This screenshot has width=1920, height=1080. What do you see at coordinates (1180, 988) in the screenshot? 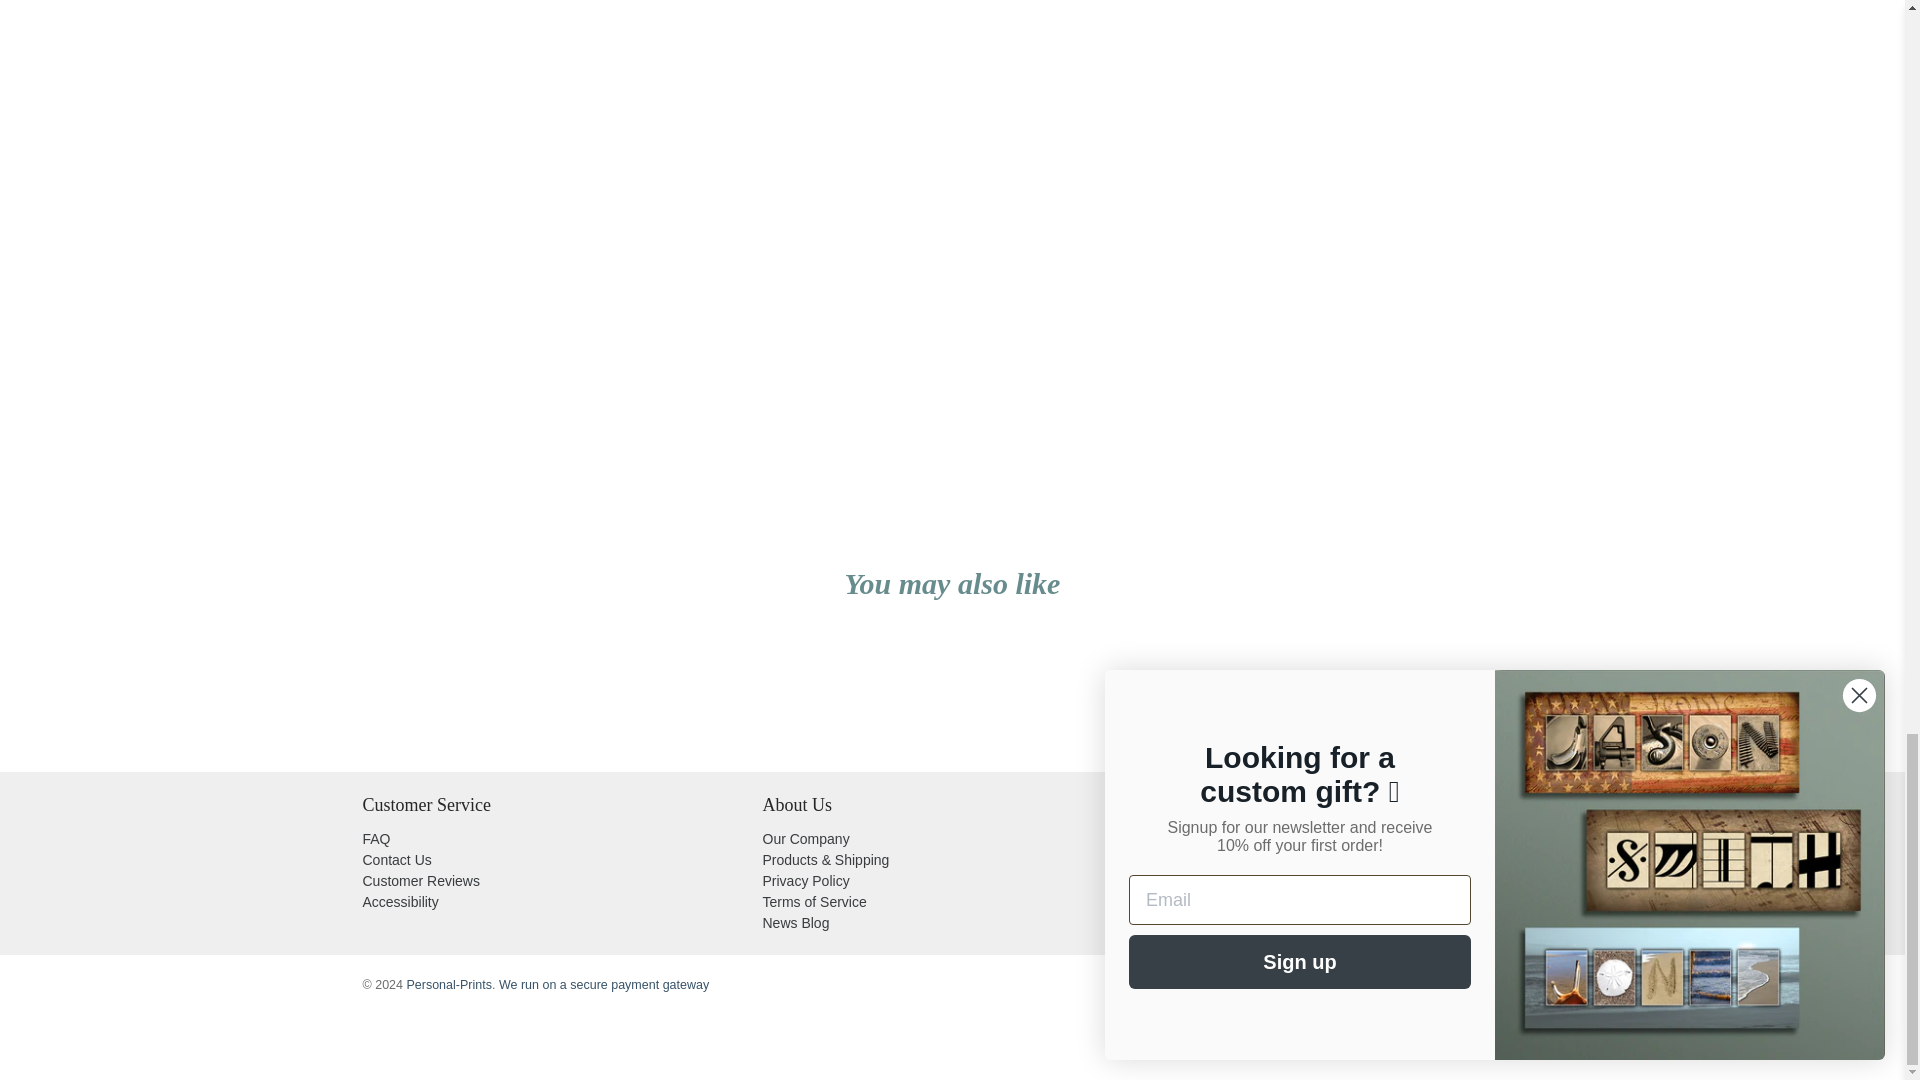
I see `American Express` at bounding box center [1180, 988].